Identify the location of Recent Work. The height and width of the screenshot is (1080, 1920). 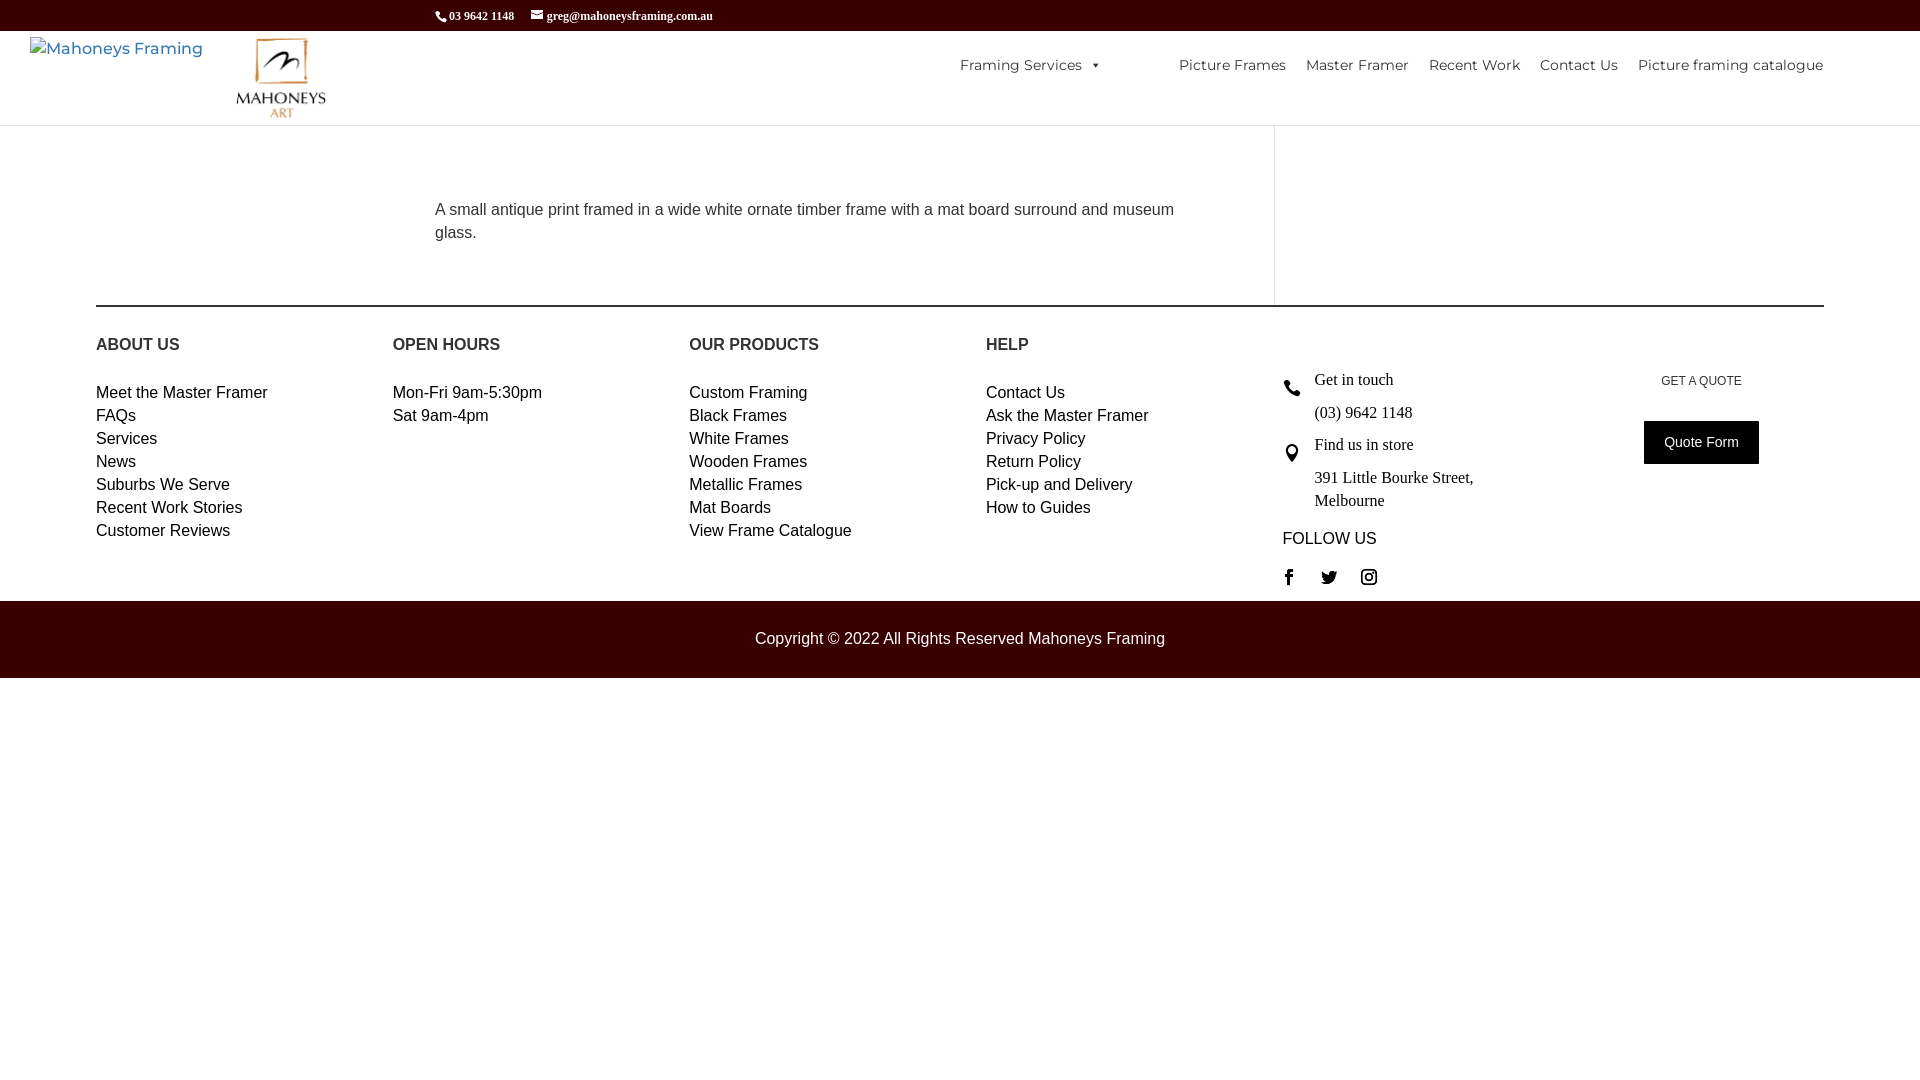
(1474, 65).